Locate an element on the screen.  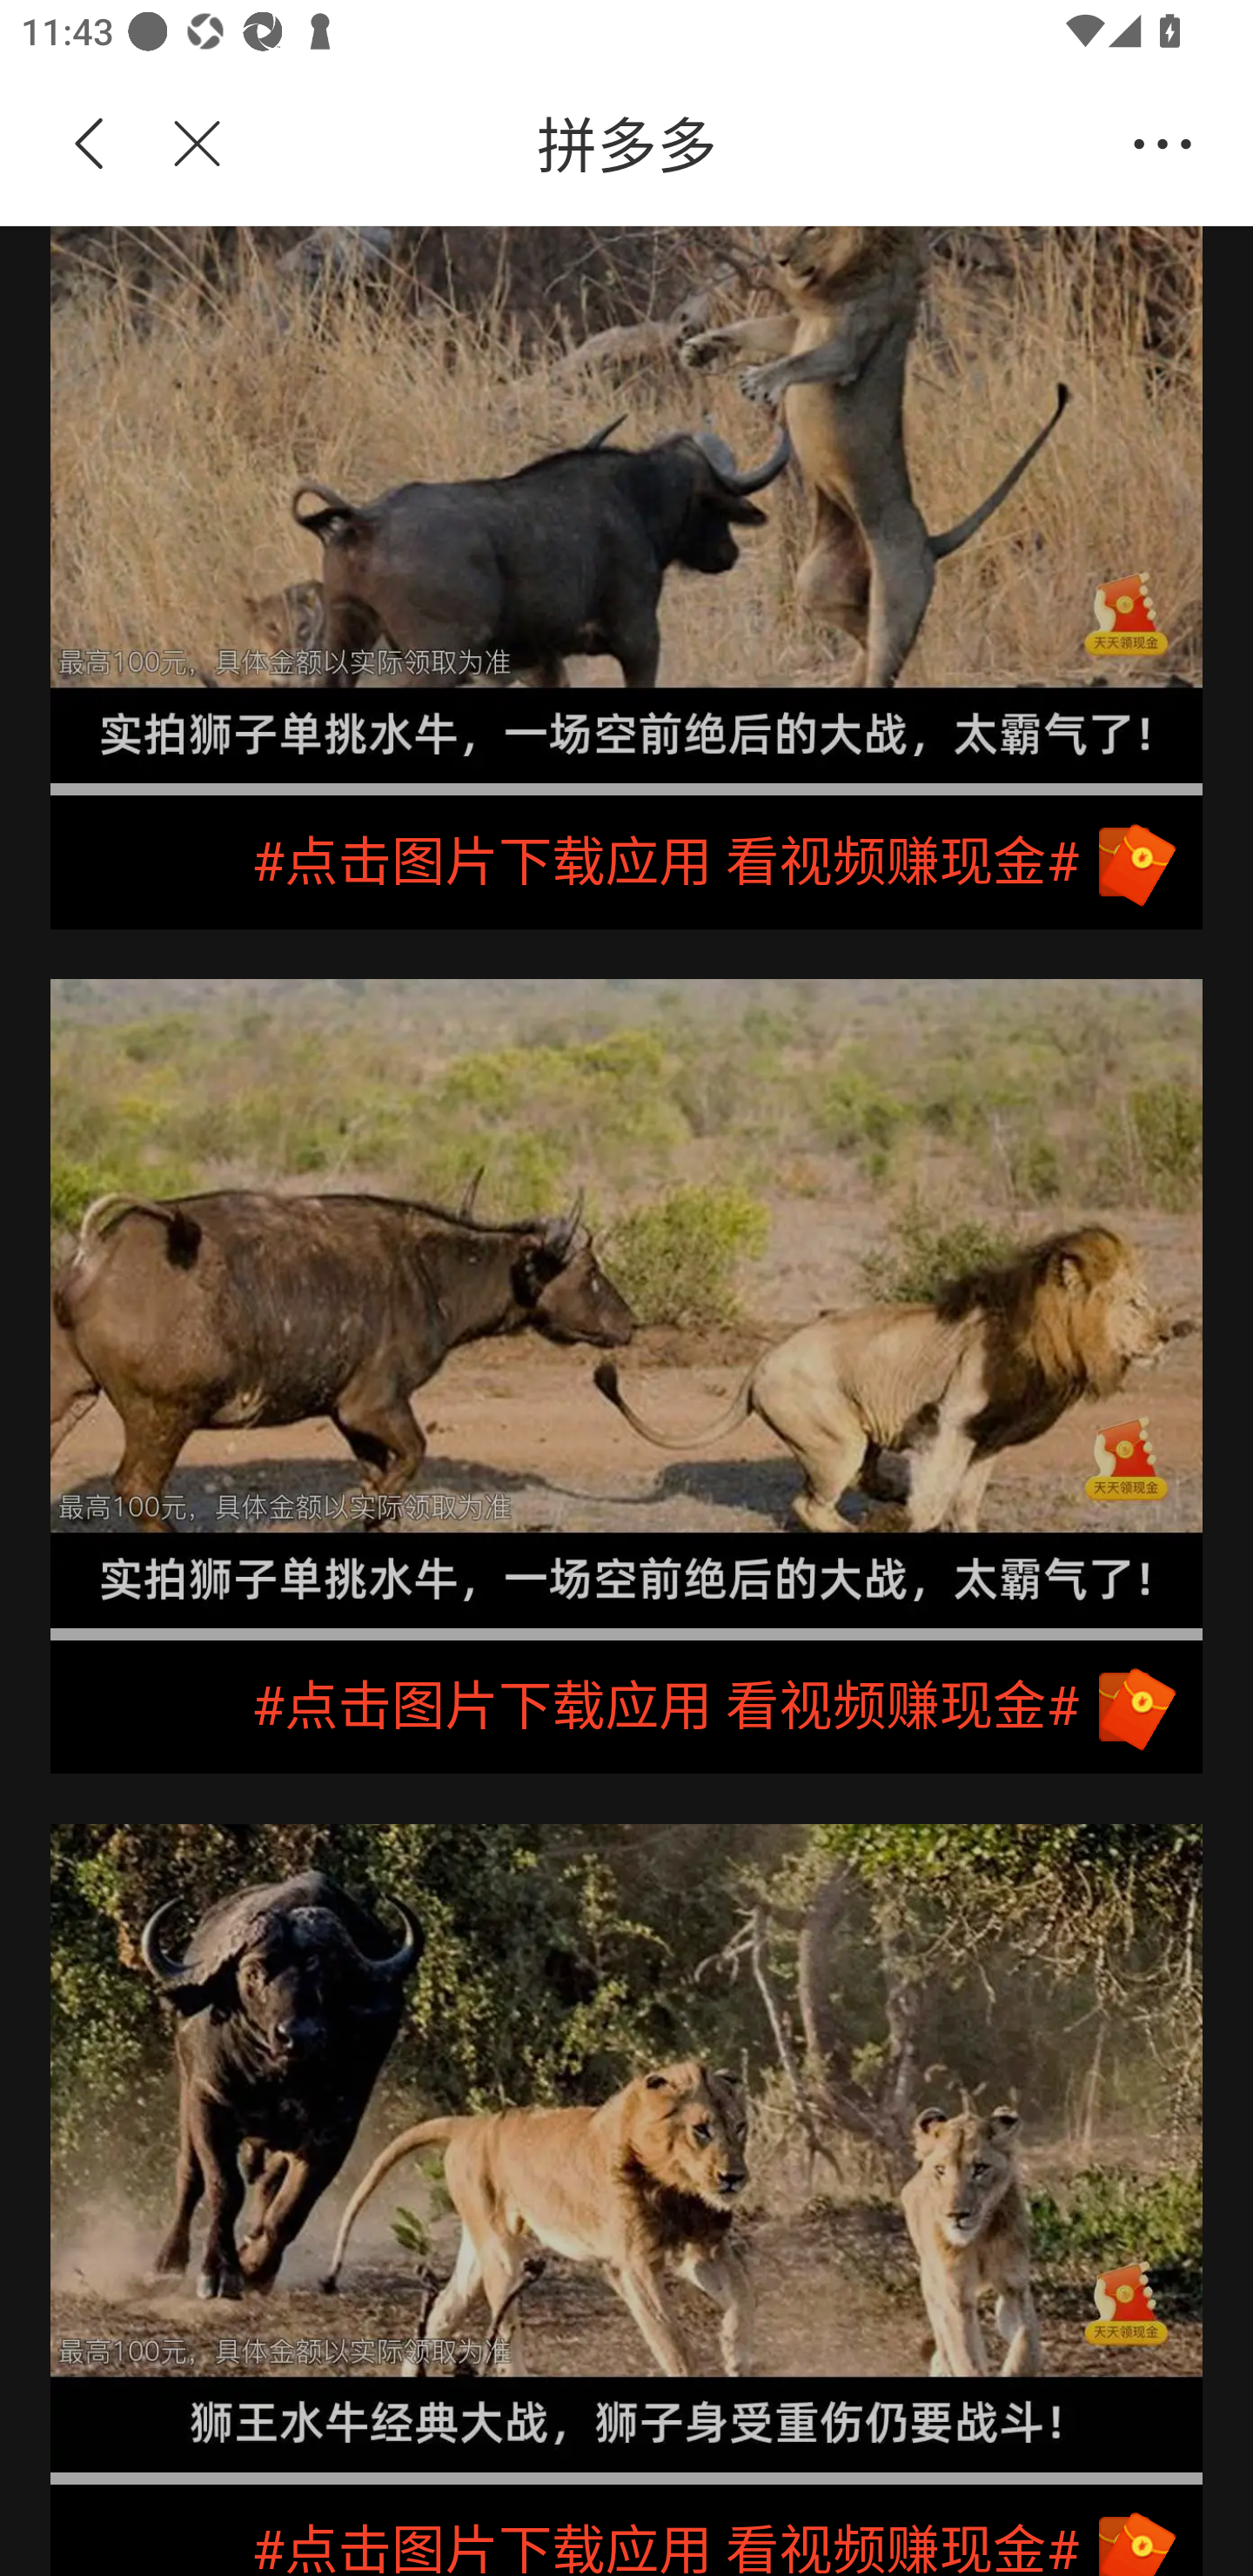
拼多多 is located at coordinates (677, 144).